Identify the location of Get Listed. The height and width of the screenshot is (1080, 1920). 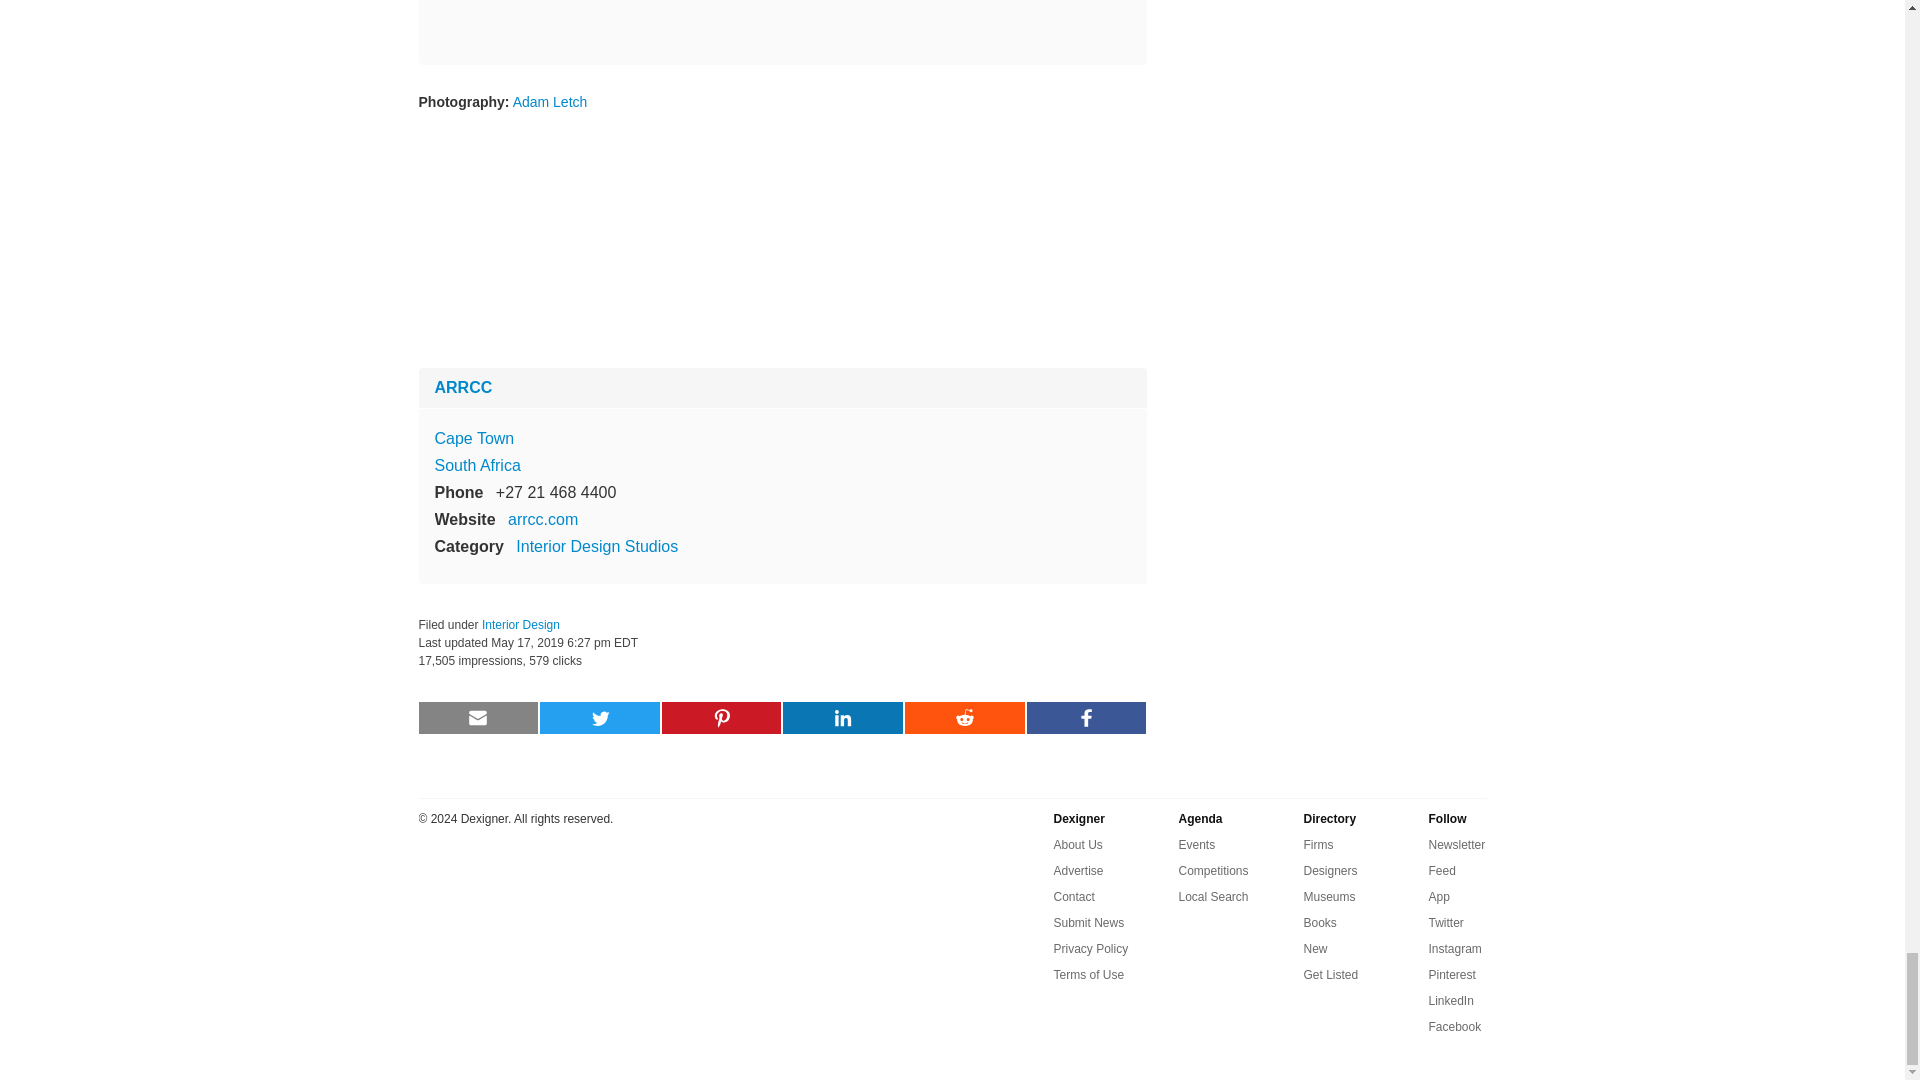
(1331, 975).